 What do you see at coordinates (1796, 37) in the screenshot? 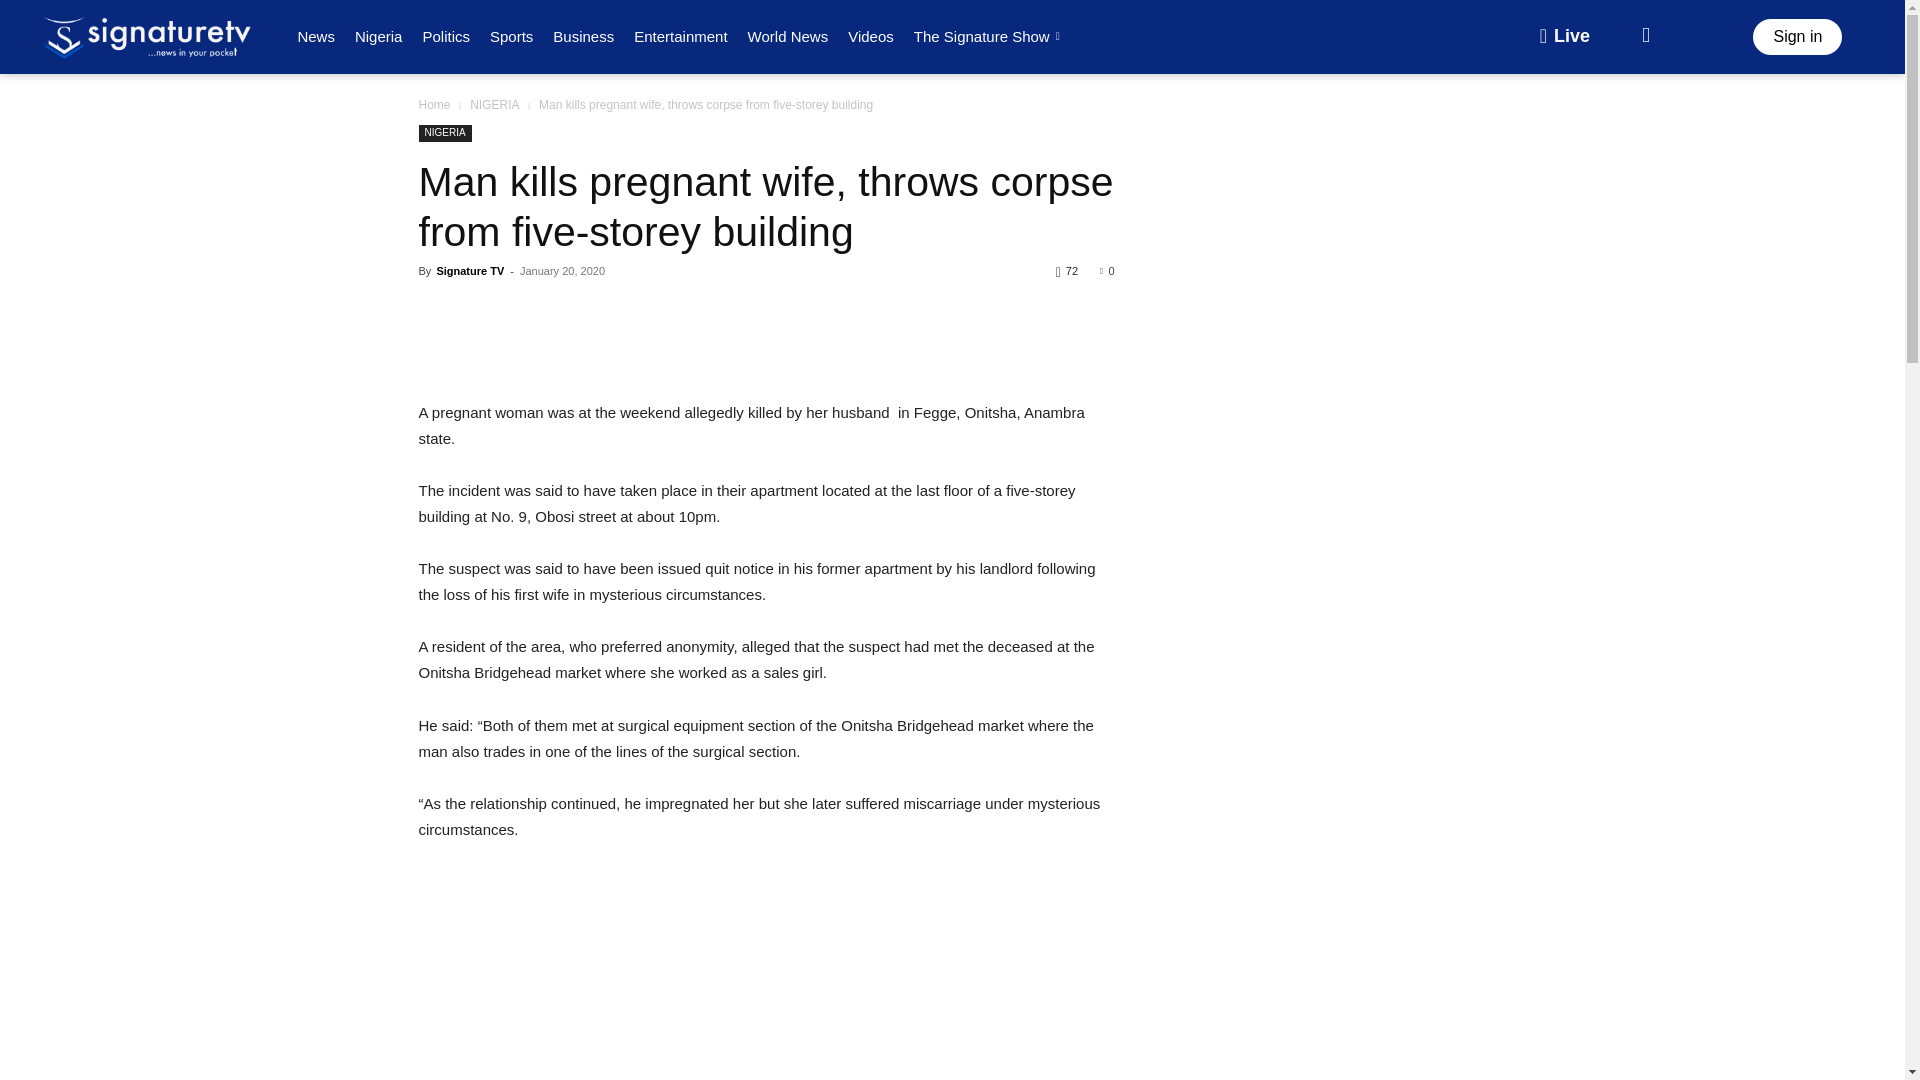
I see `Sign in` at bounding box center [1796, 37].